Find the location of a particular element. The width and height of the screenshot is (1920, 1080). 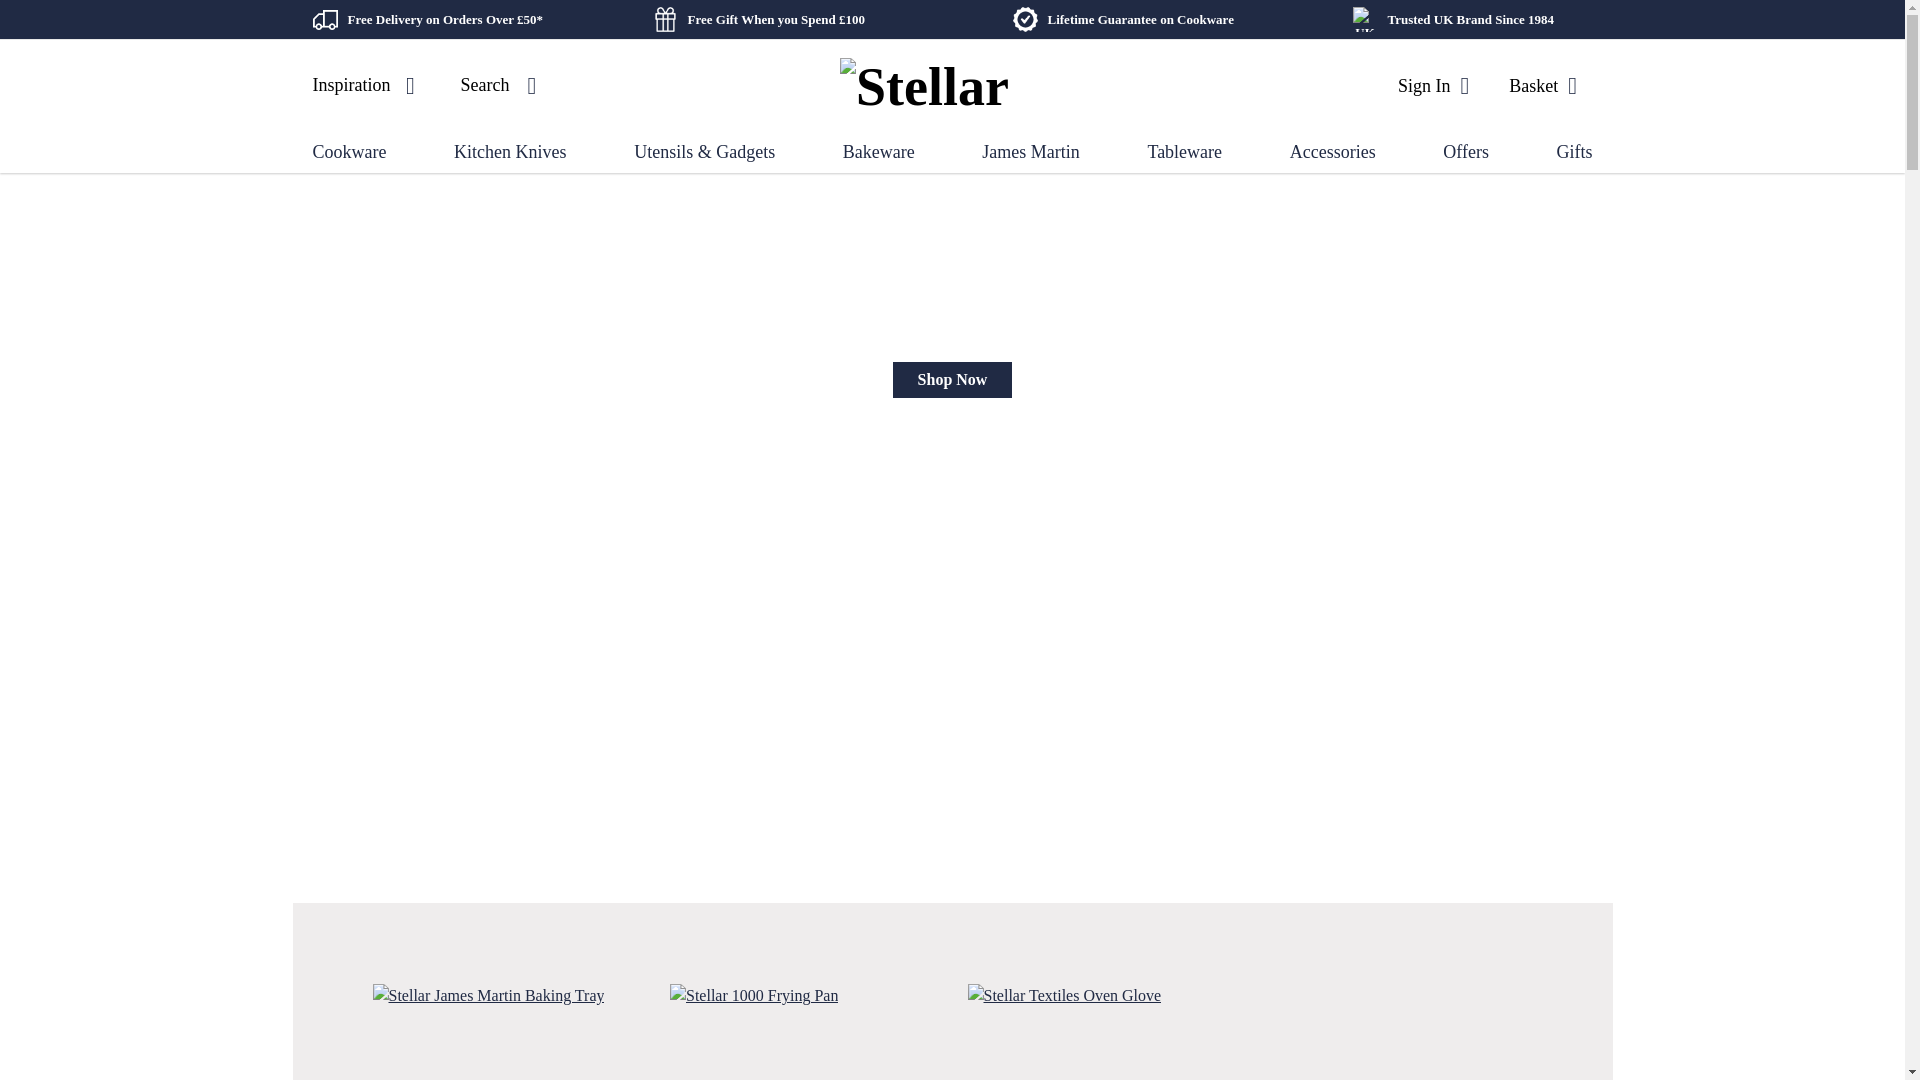

Inspiration is located at coordinates (366, 86).